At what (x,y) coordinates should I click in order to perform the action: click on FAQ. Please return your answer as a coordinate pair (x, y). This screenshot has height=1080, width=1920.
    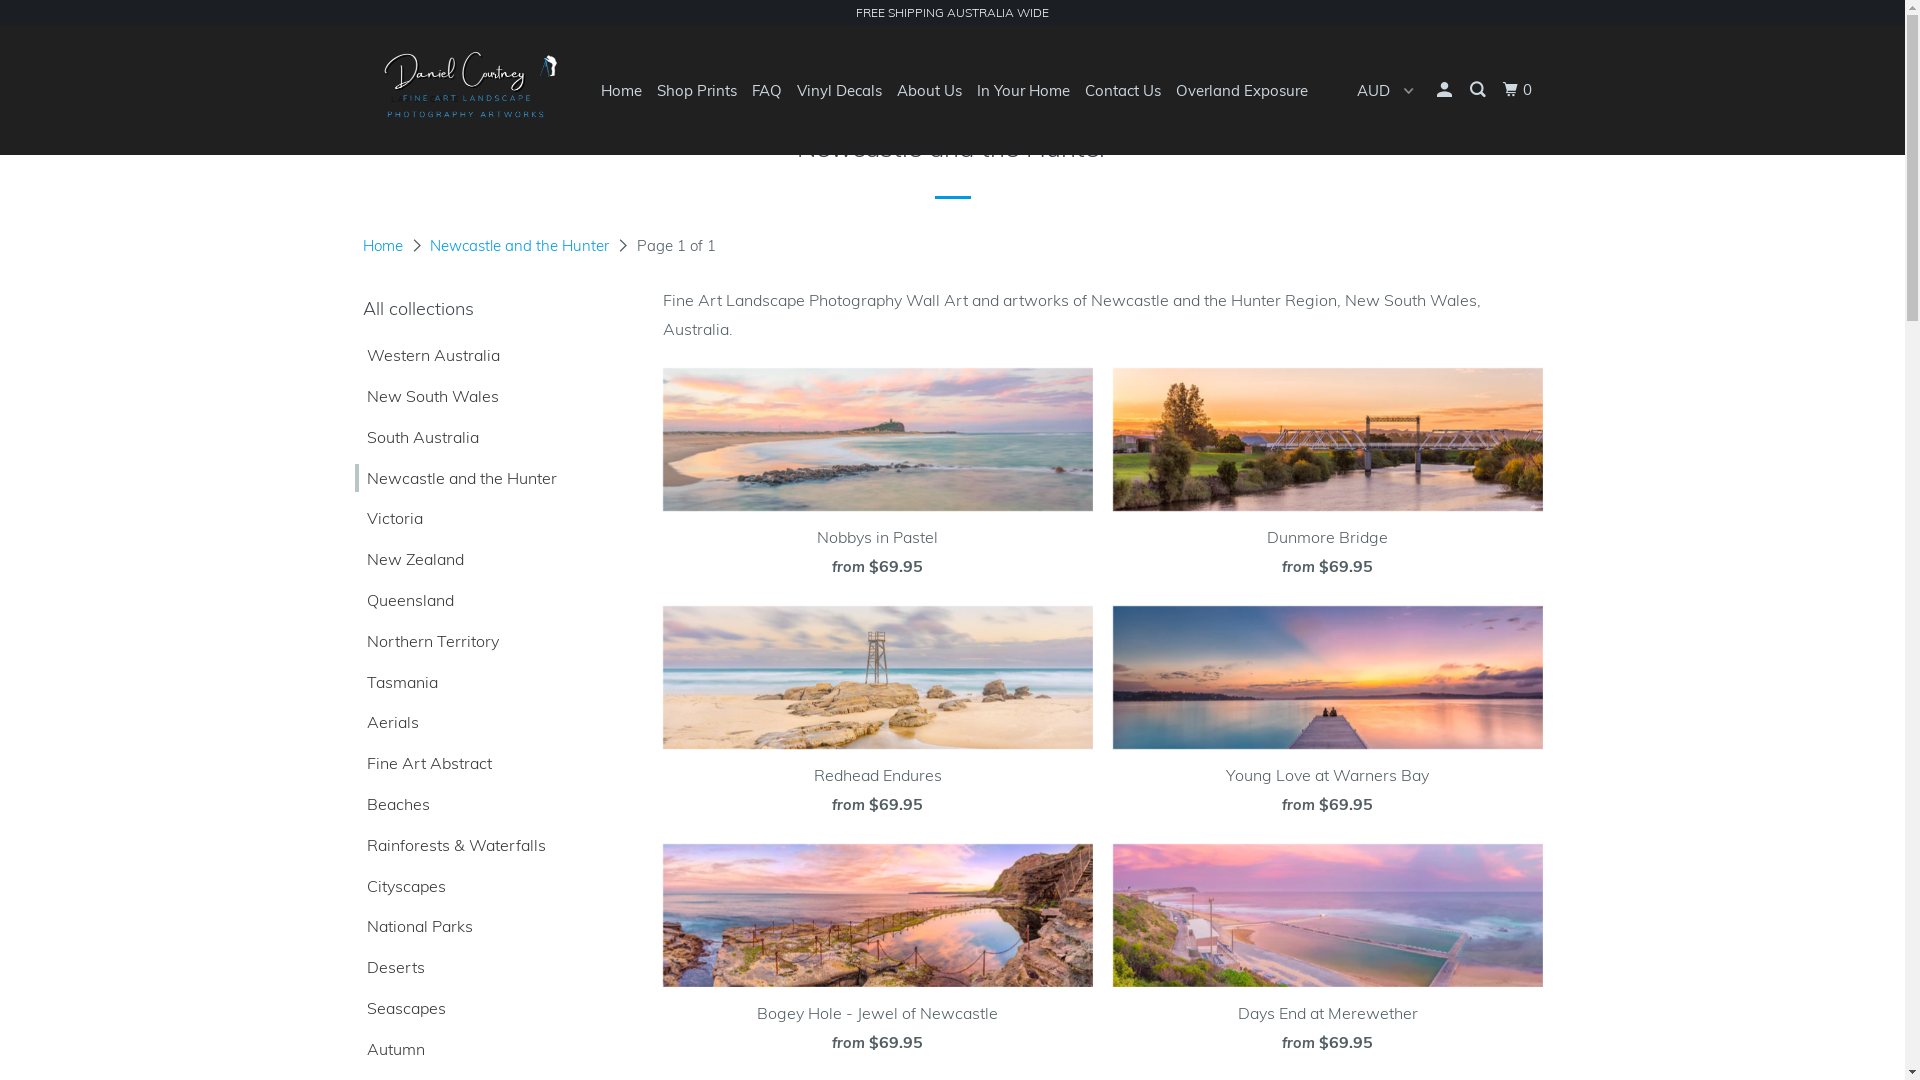
    Looking at the image, I should click on (767, 90).